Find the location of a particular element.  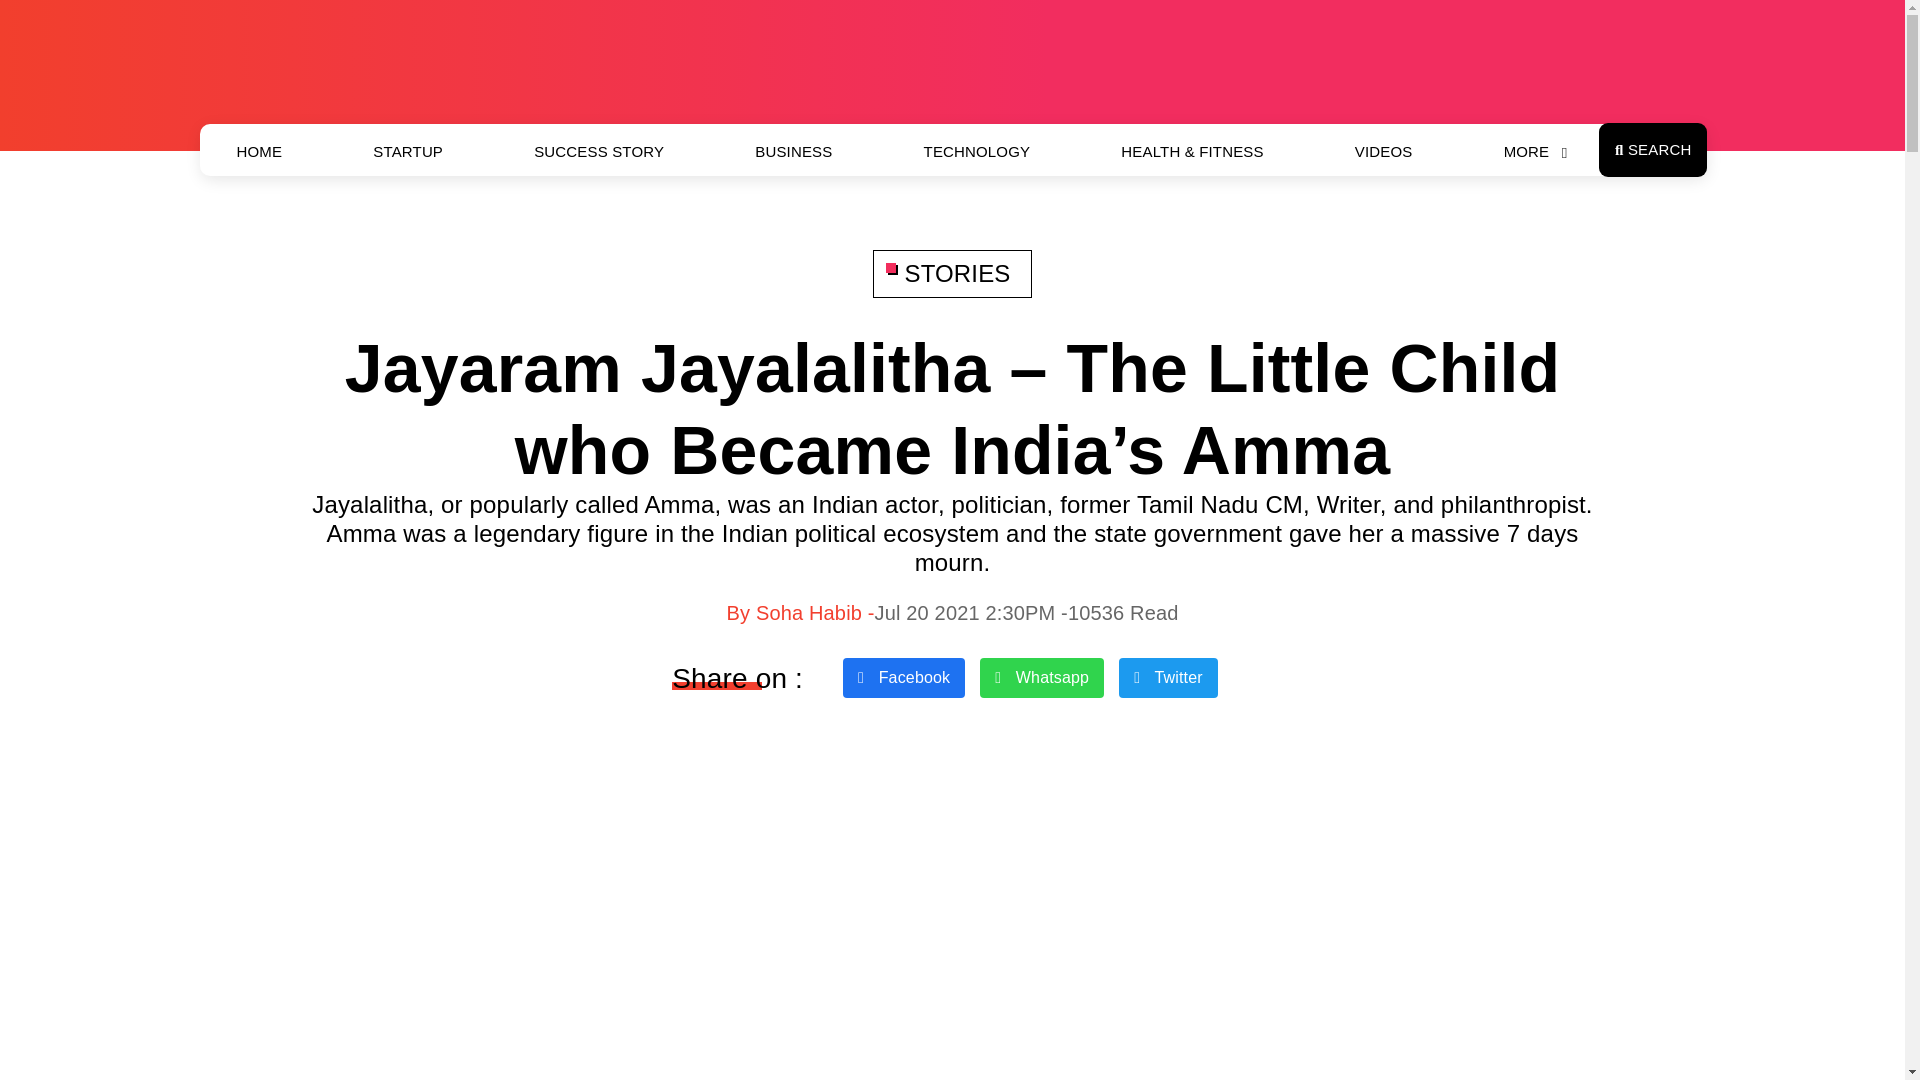

Home is located at coordinates (260, 152).